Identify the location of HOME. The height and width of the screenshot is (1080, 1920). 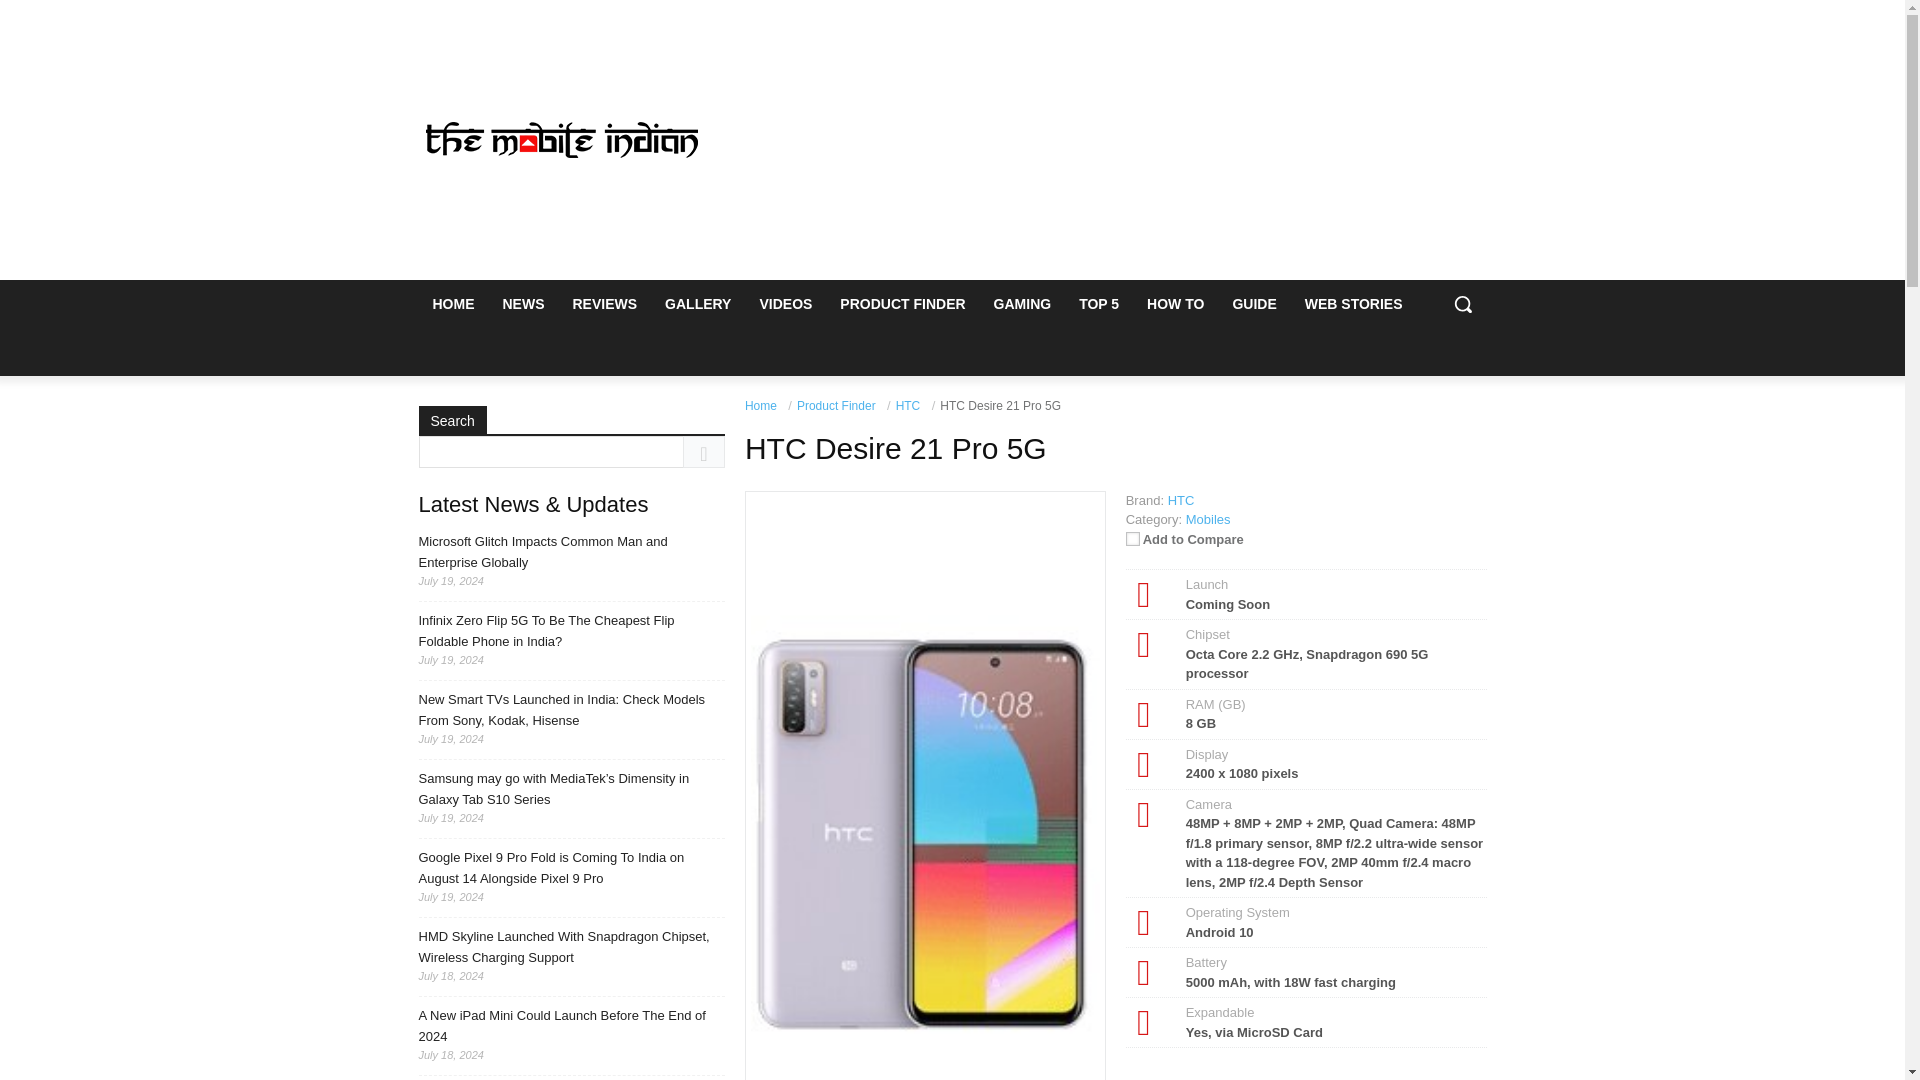
(452, 304).